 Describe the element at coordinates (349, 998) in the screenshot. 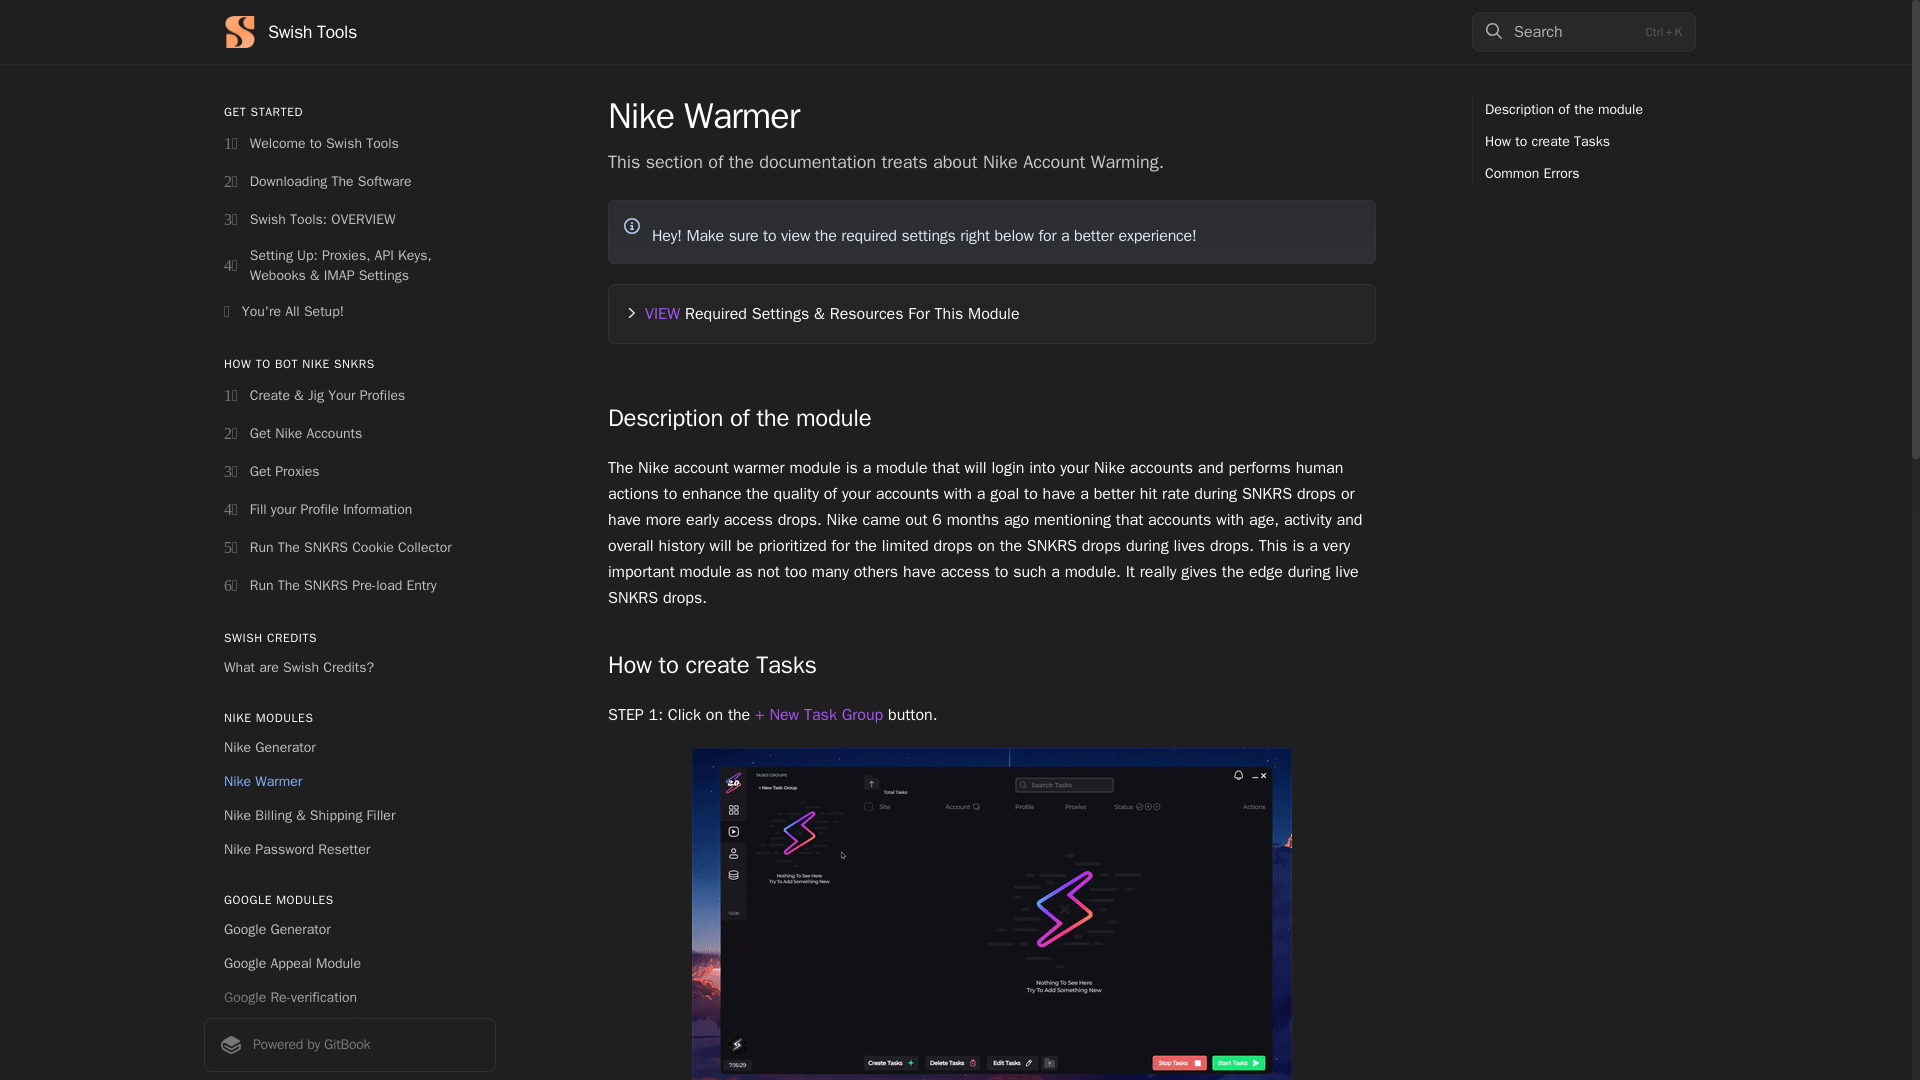

I see `Google Re-verification` at that location.